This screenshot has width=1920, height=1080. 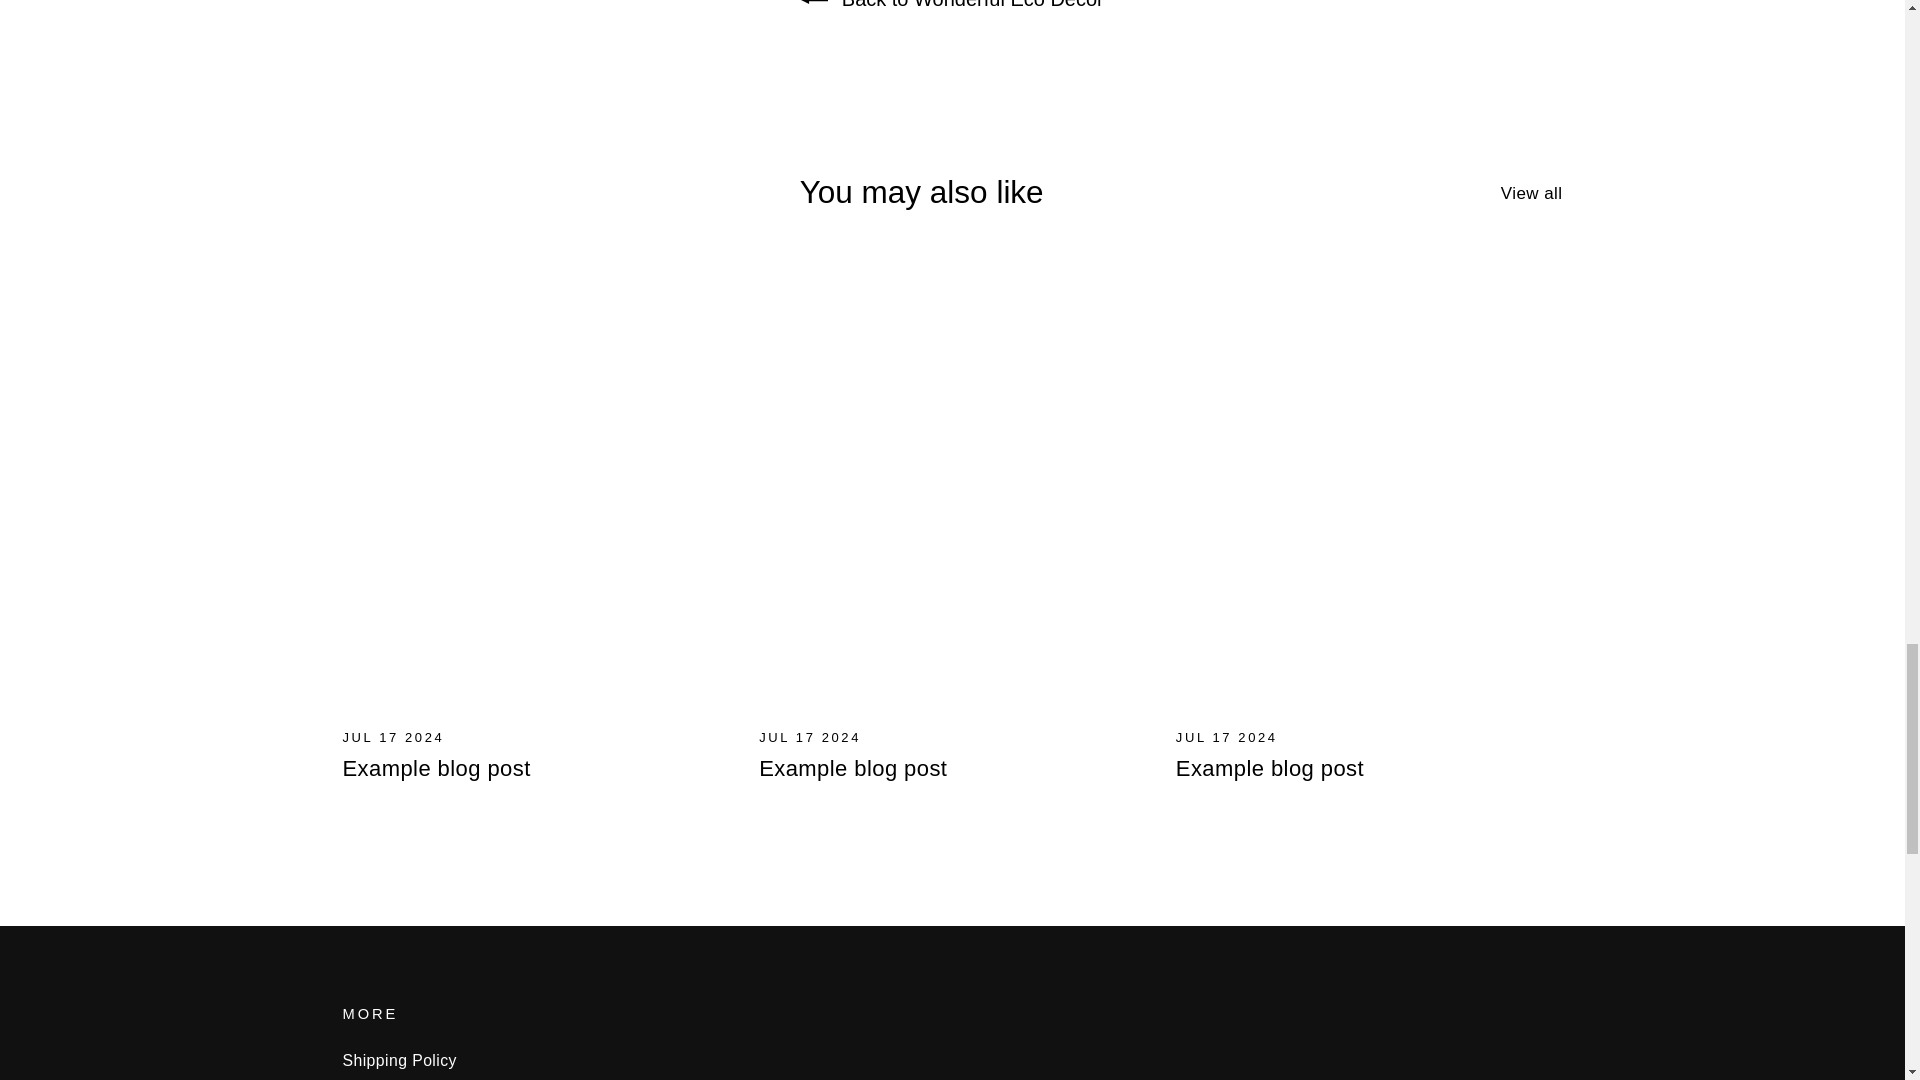 I want to click on Example blog post, so click(x=435, y=768).